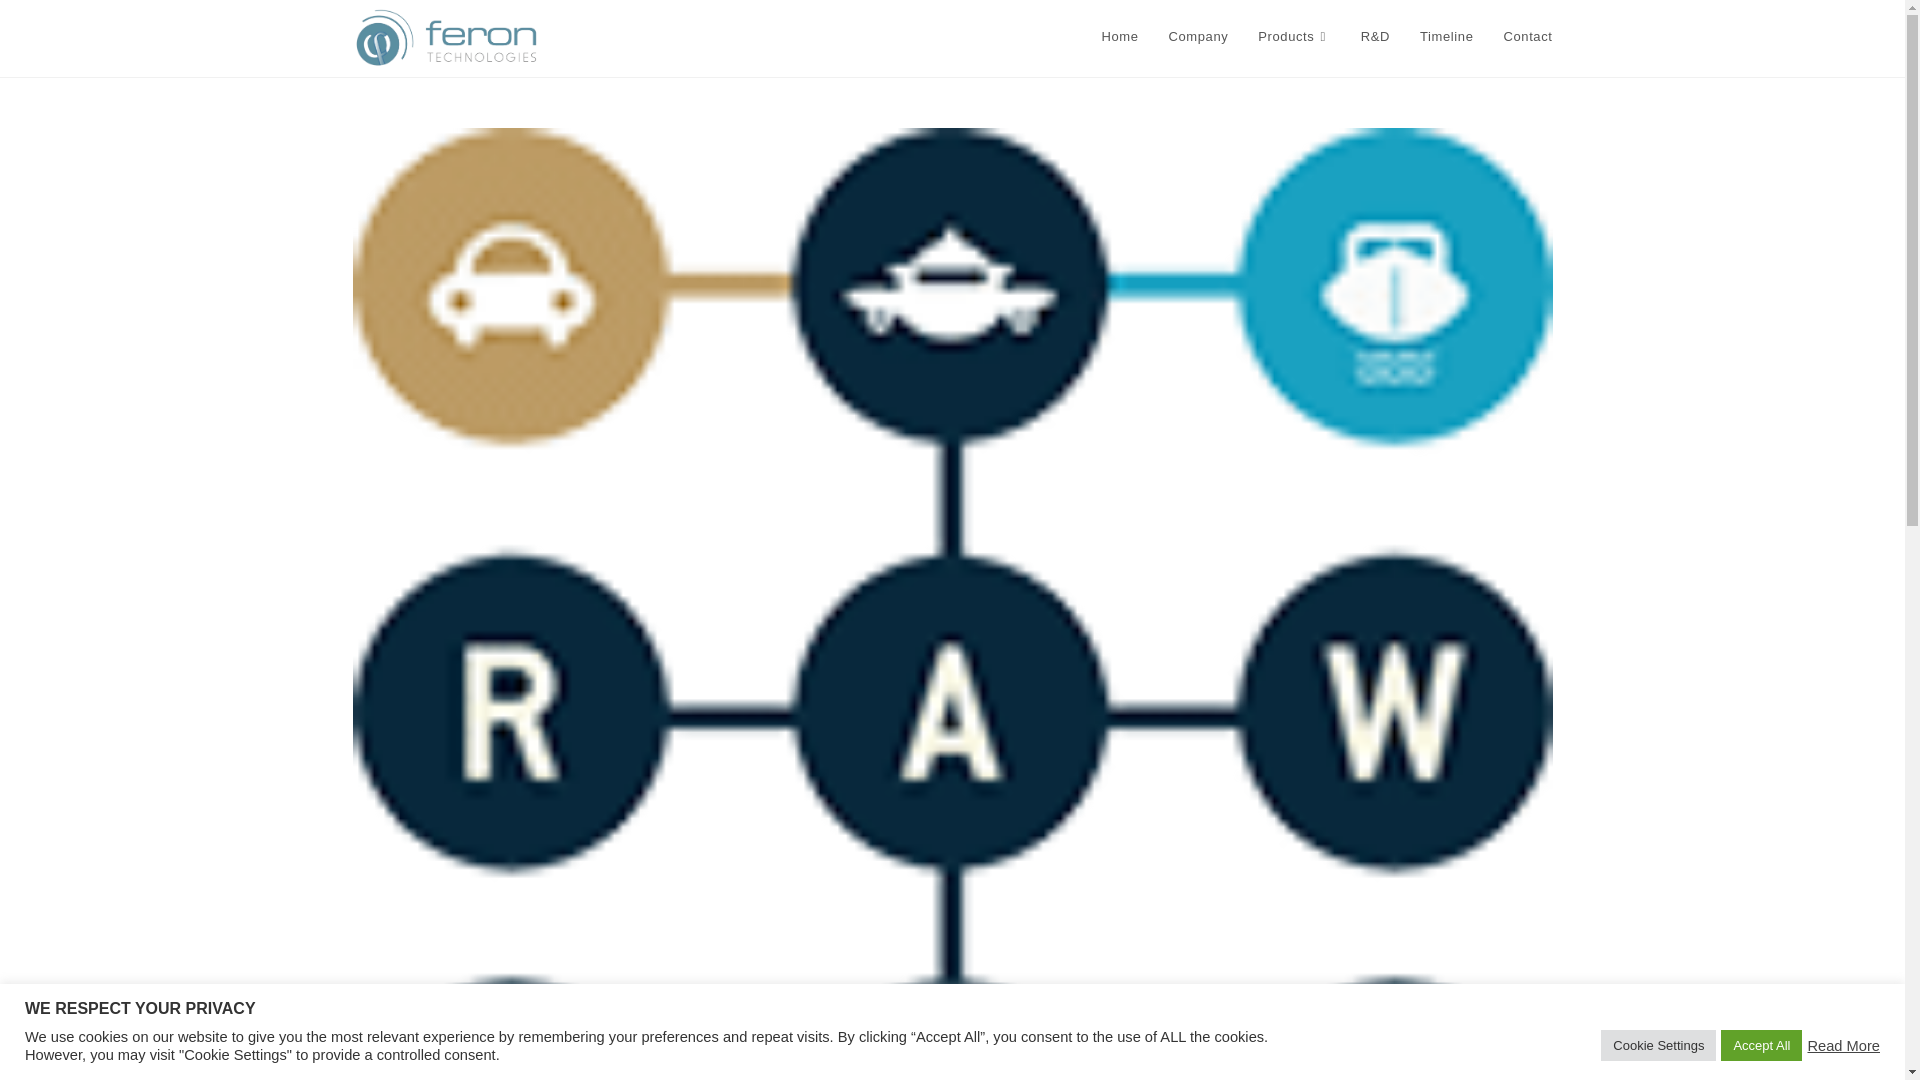 Image resolution: width=1920 pixels, height=1080 pixels. I want to click on Cookie Settings, so click(1658, 1045).